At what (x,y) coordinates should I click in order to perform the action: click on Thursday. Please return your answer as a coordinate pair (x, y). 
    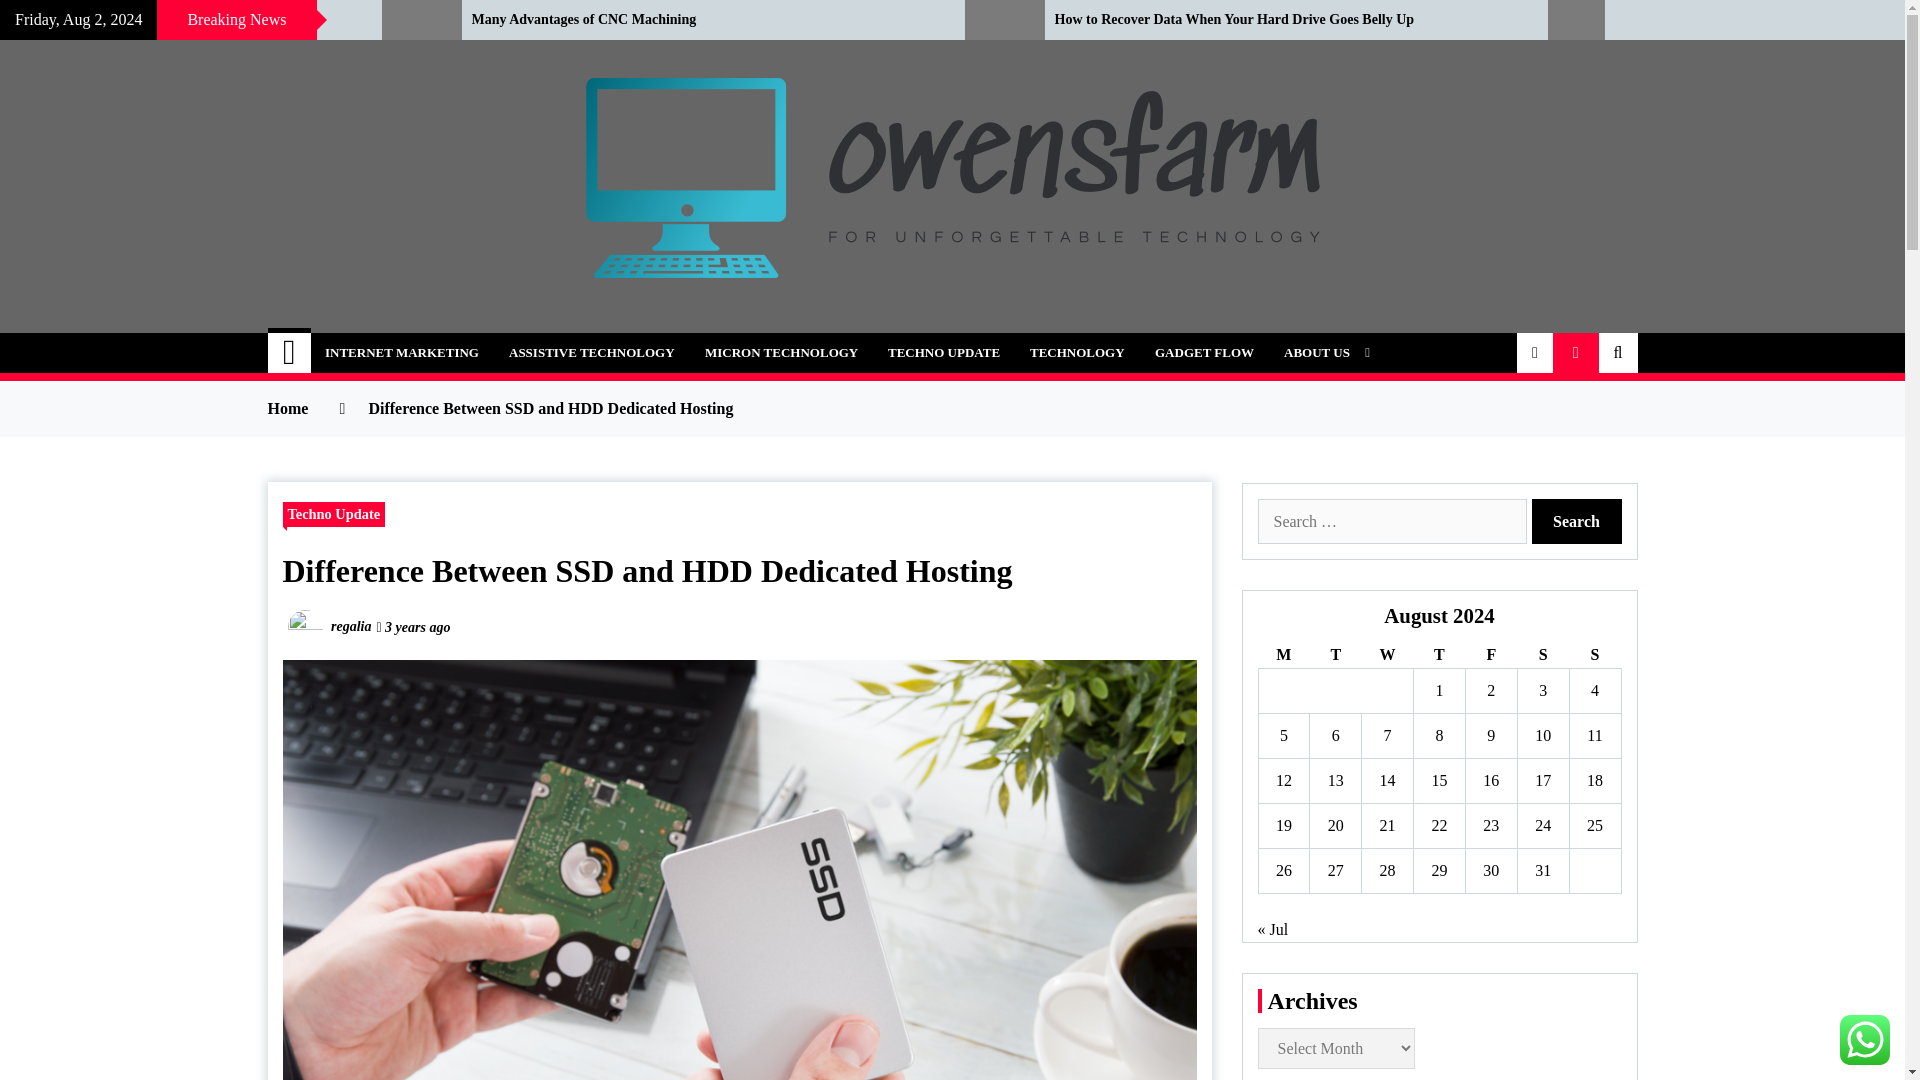
    Looking at the image, I should click on (1440, 654).